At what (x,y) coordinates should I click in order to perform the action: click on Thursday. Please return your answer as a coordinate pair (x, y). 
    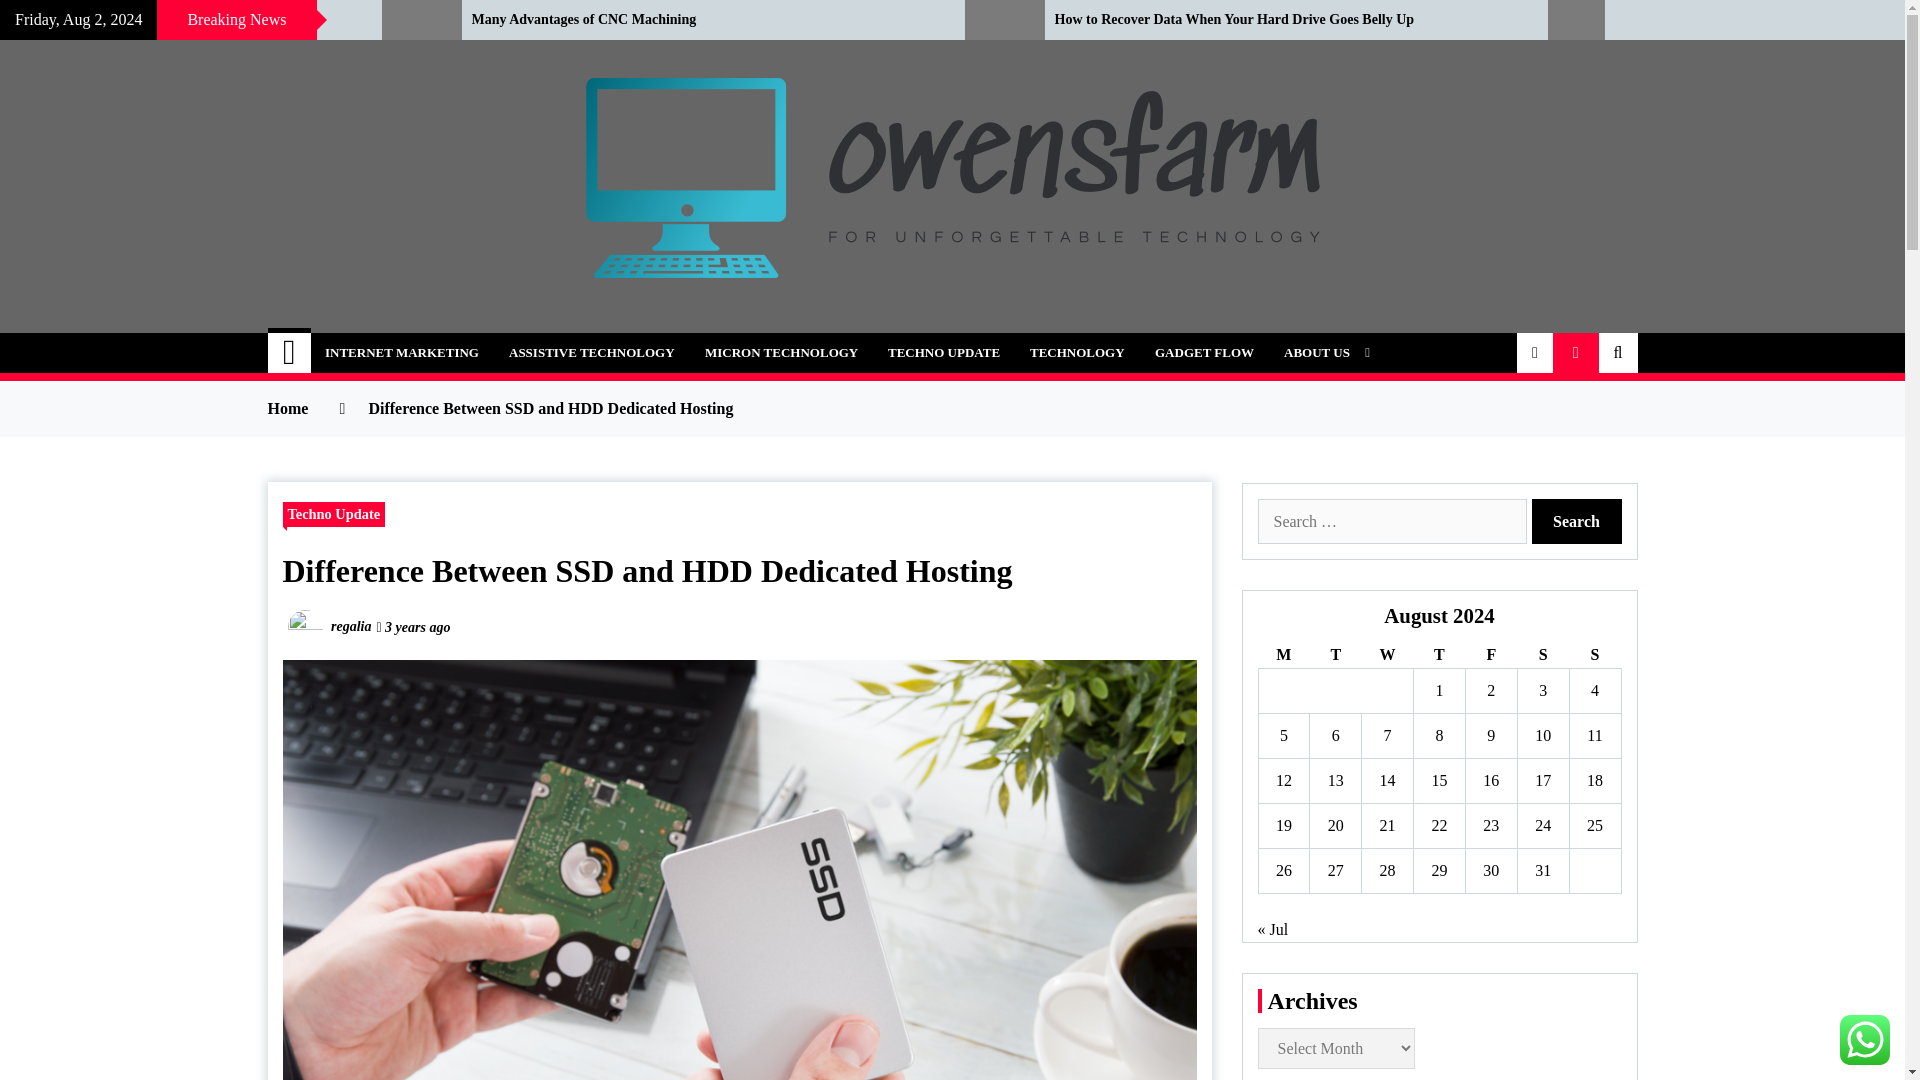
    Looking at the image, I should click on (1440, 654).